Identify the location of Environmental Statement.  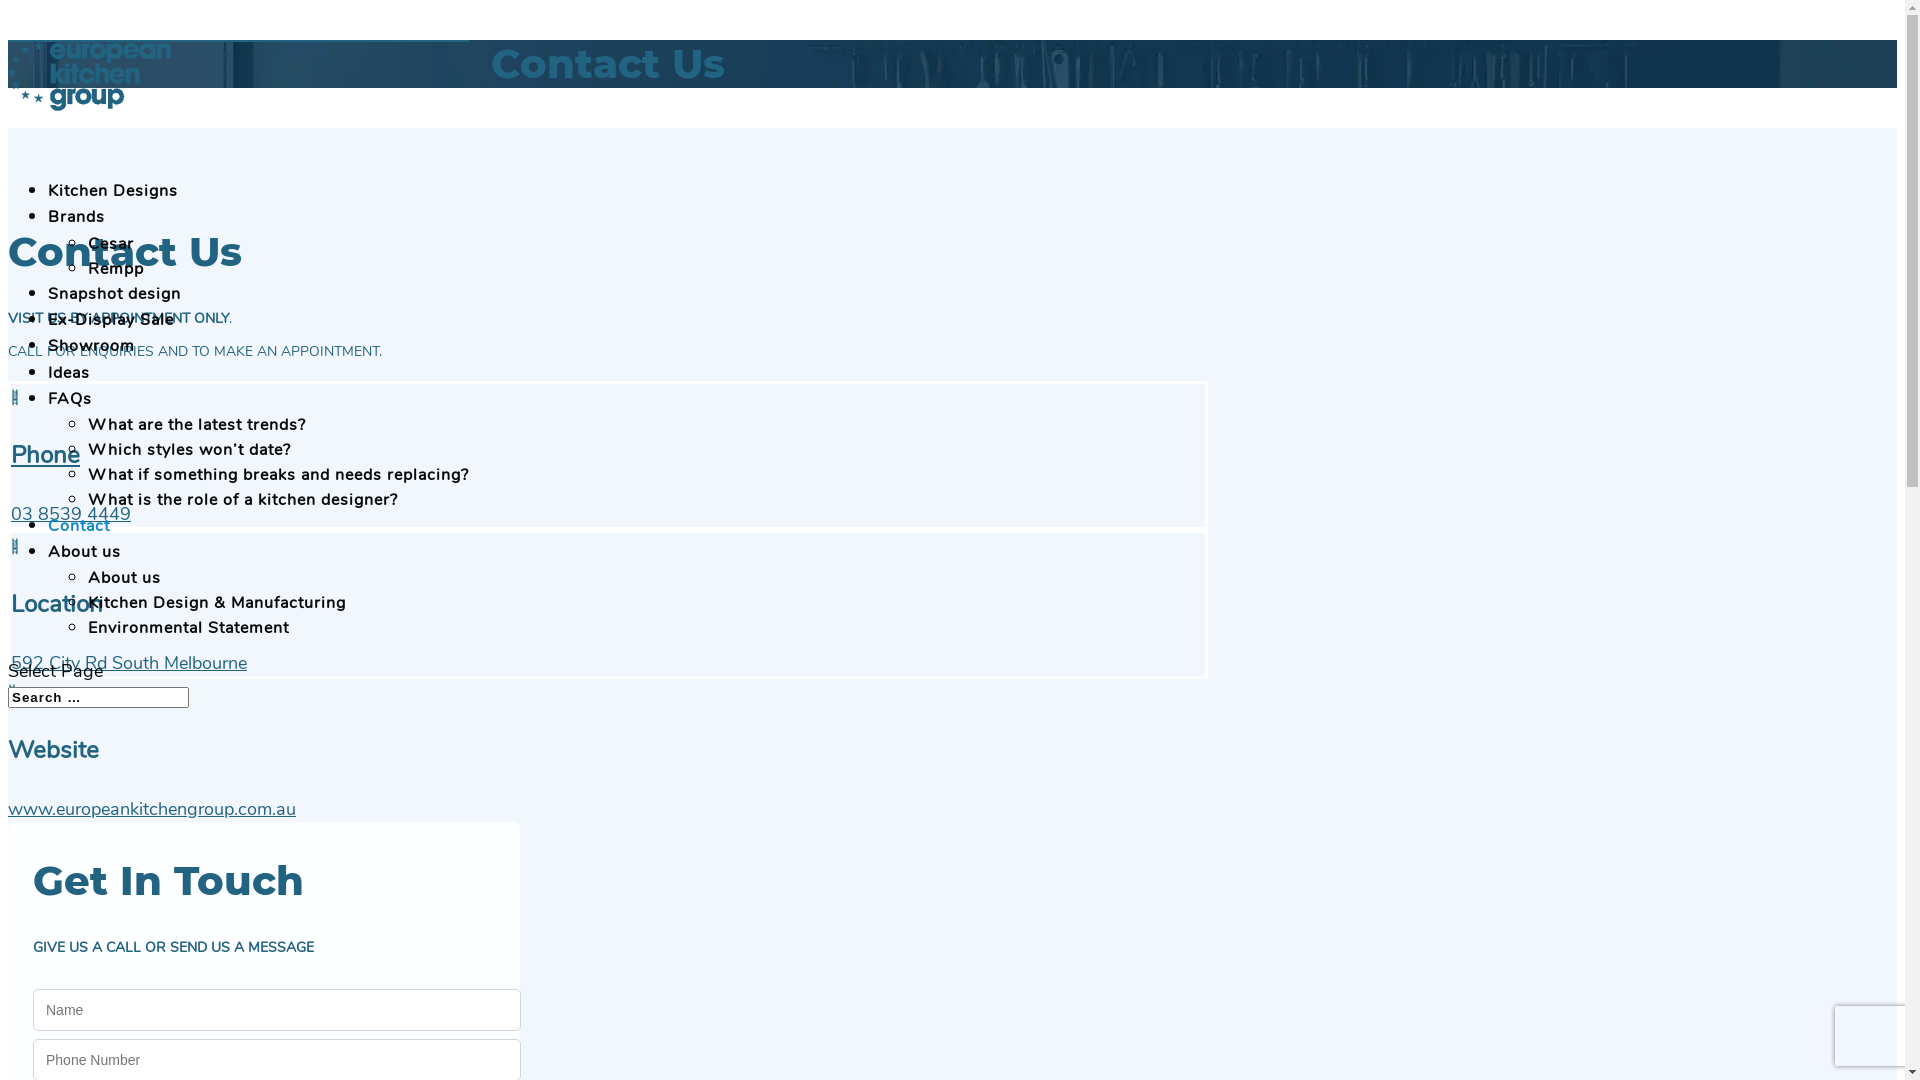
(188, 628).